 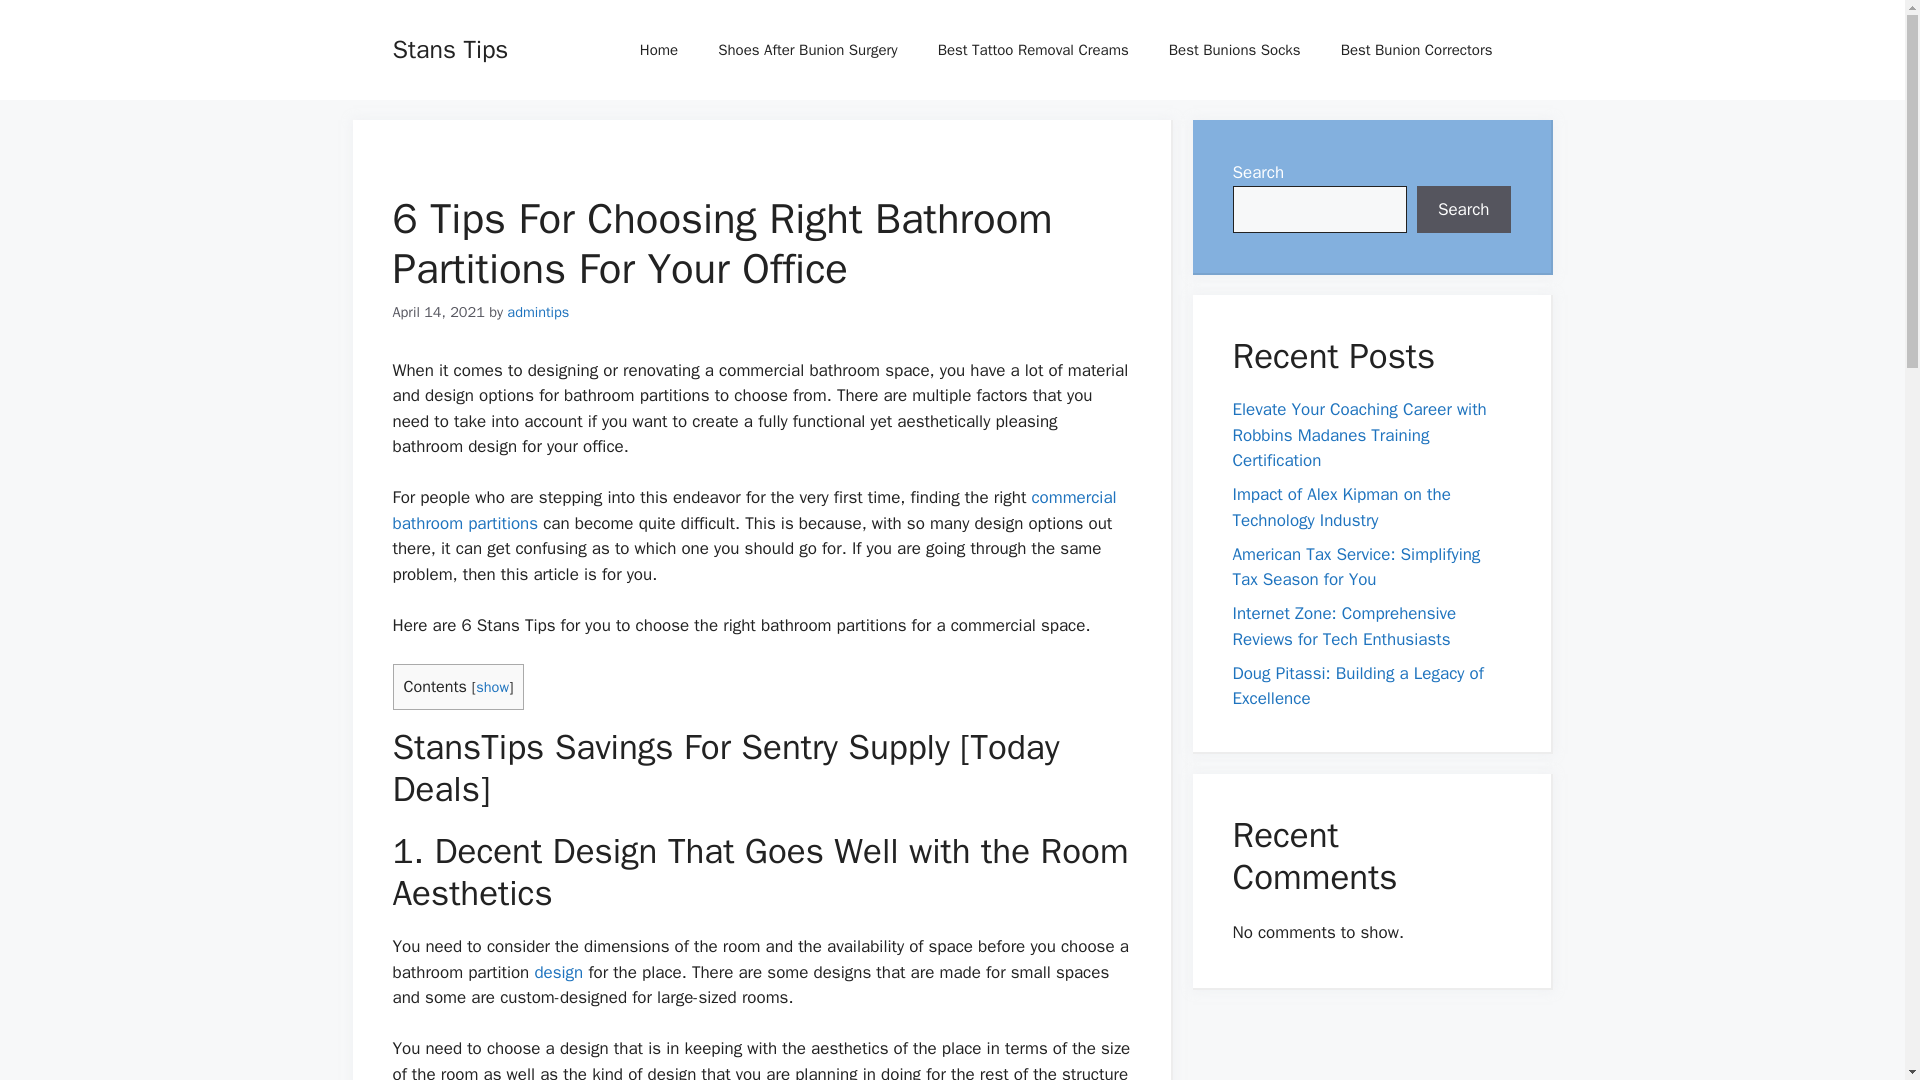 I want to click on Impact of Alex Kipman on the Technology Industry, so click(x=1340, y=507).